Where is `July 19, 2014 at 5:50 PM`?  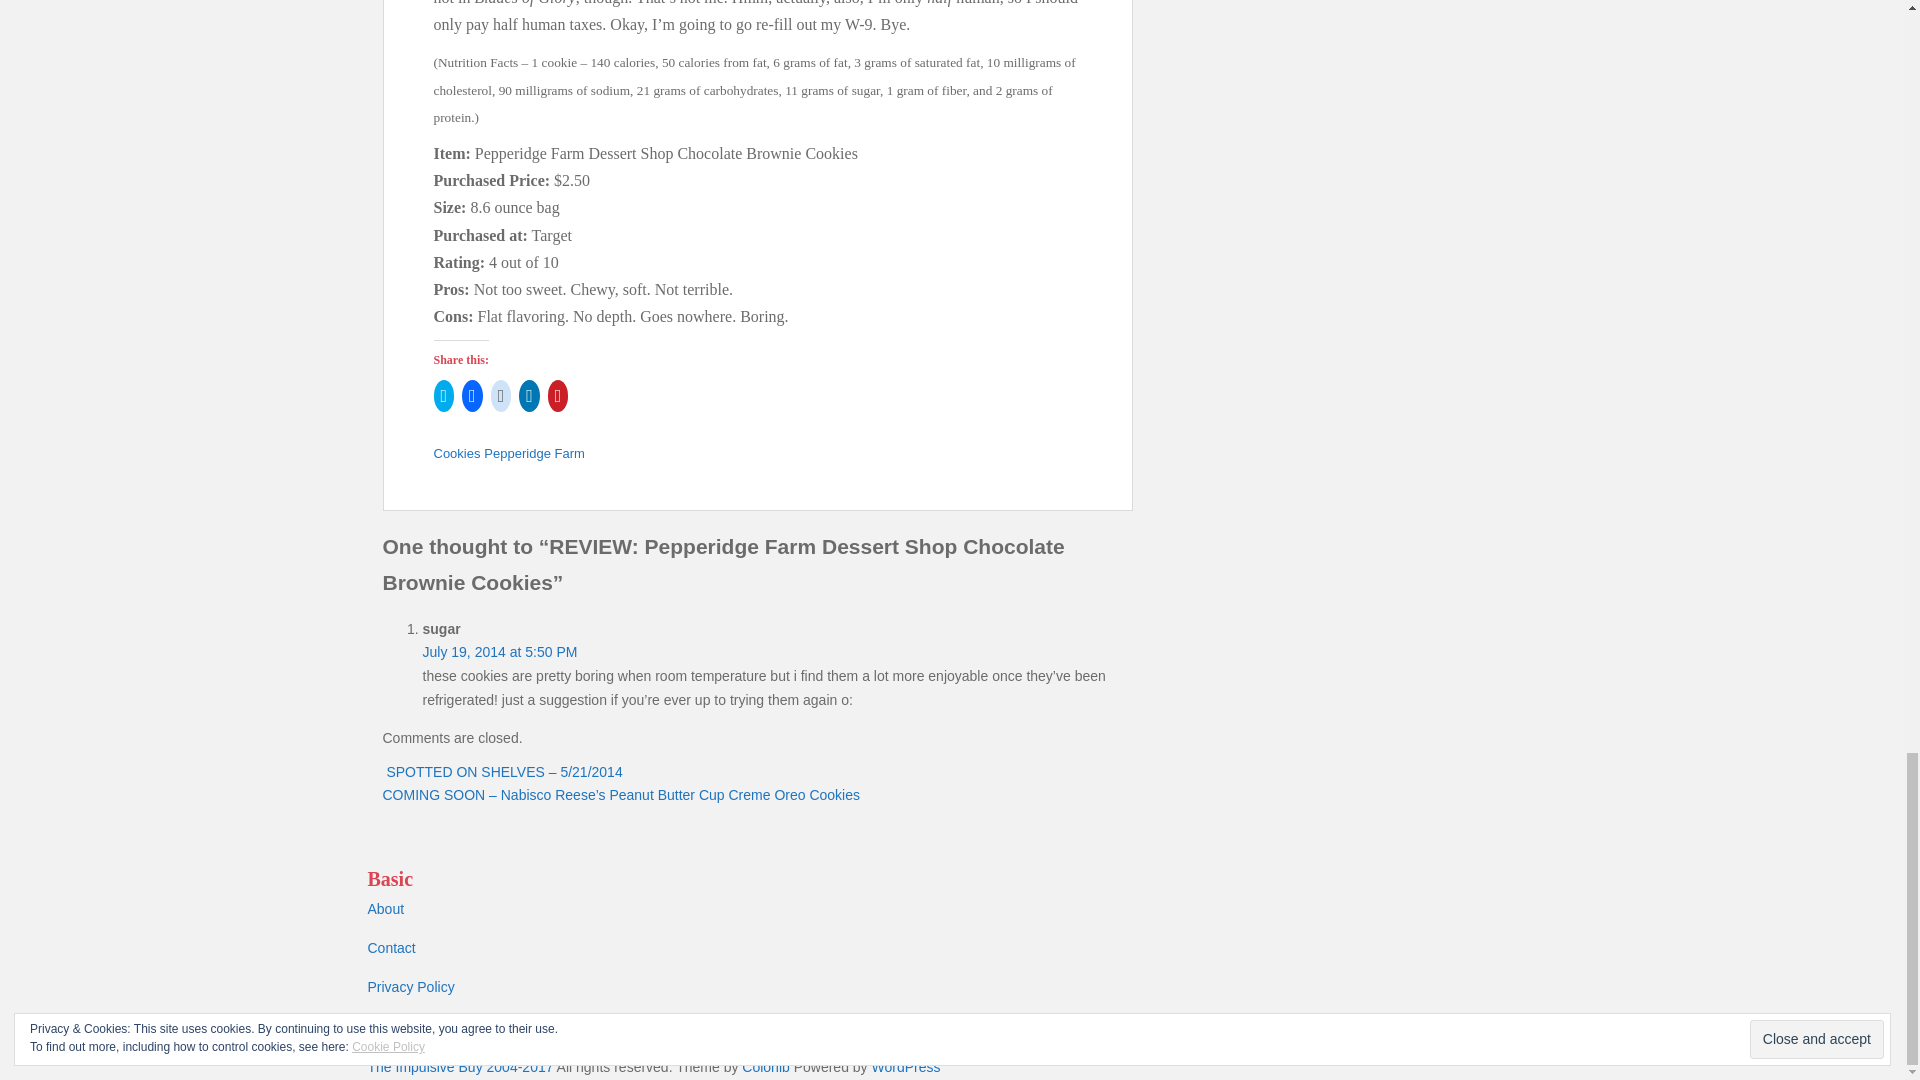 July 19, 2014 at 5:50 PM is located at coordinates (500, 651).